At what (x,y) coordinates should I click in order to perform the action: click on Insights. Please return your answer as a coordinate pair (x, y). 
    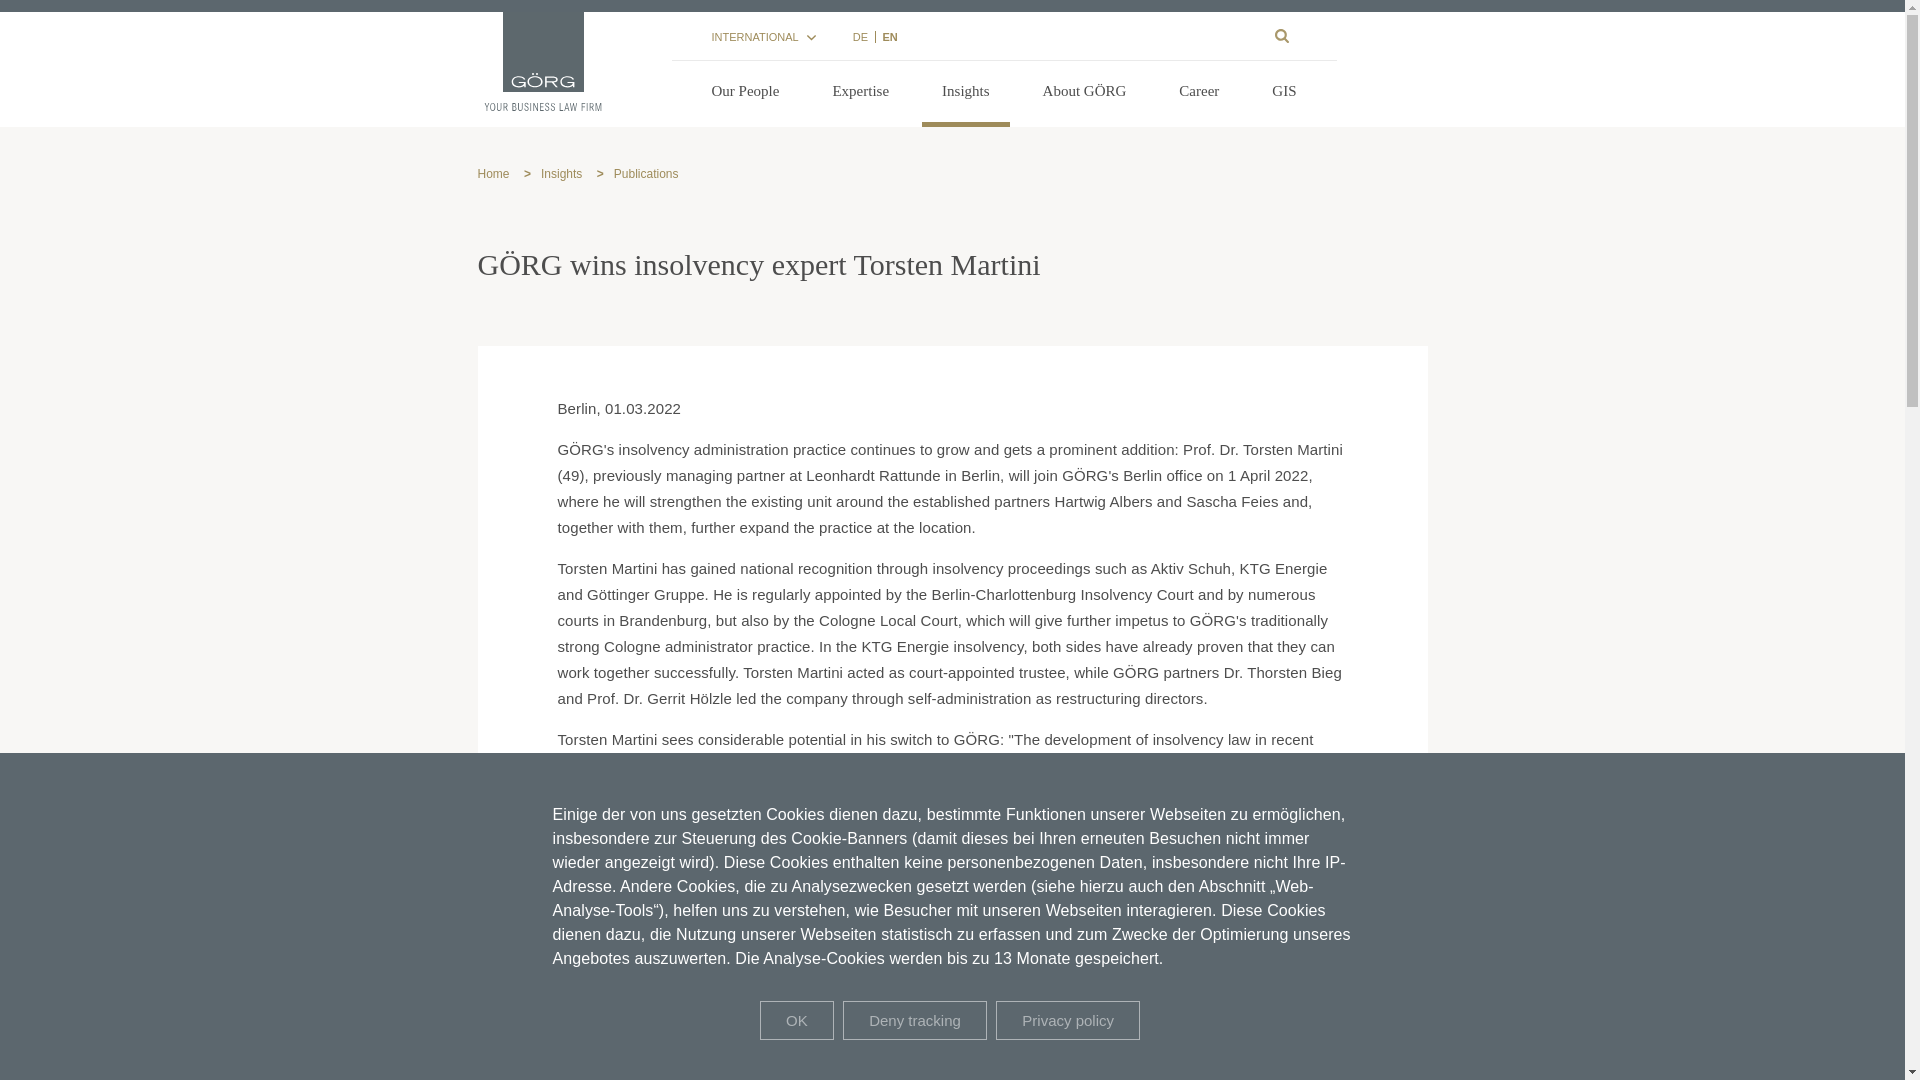
    Looking at the image, I should click on (965, 94).